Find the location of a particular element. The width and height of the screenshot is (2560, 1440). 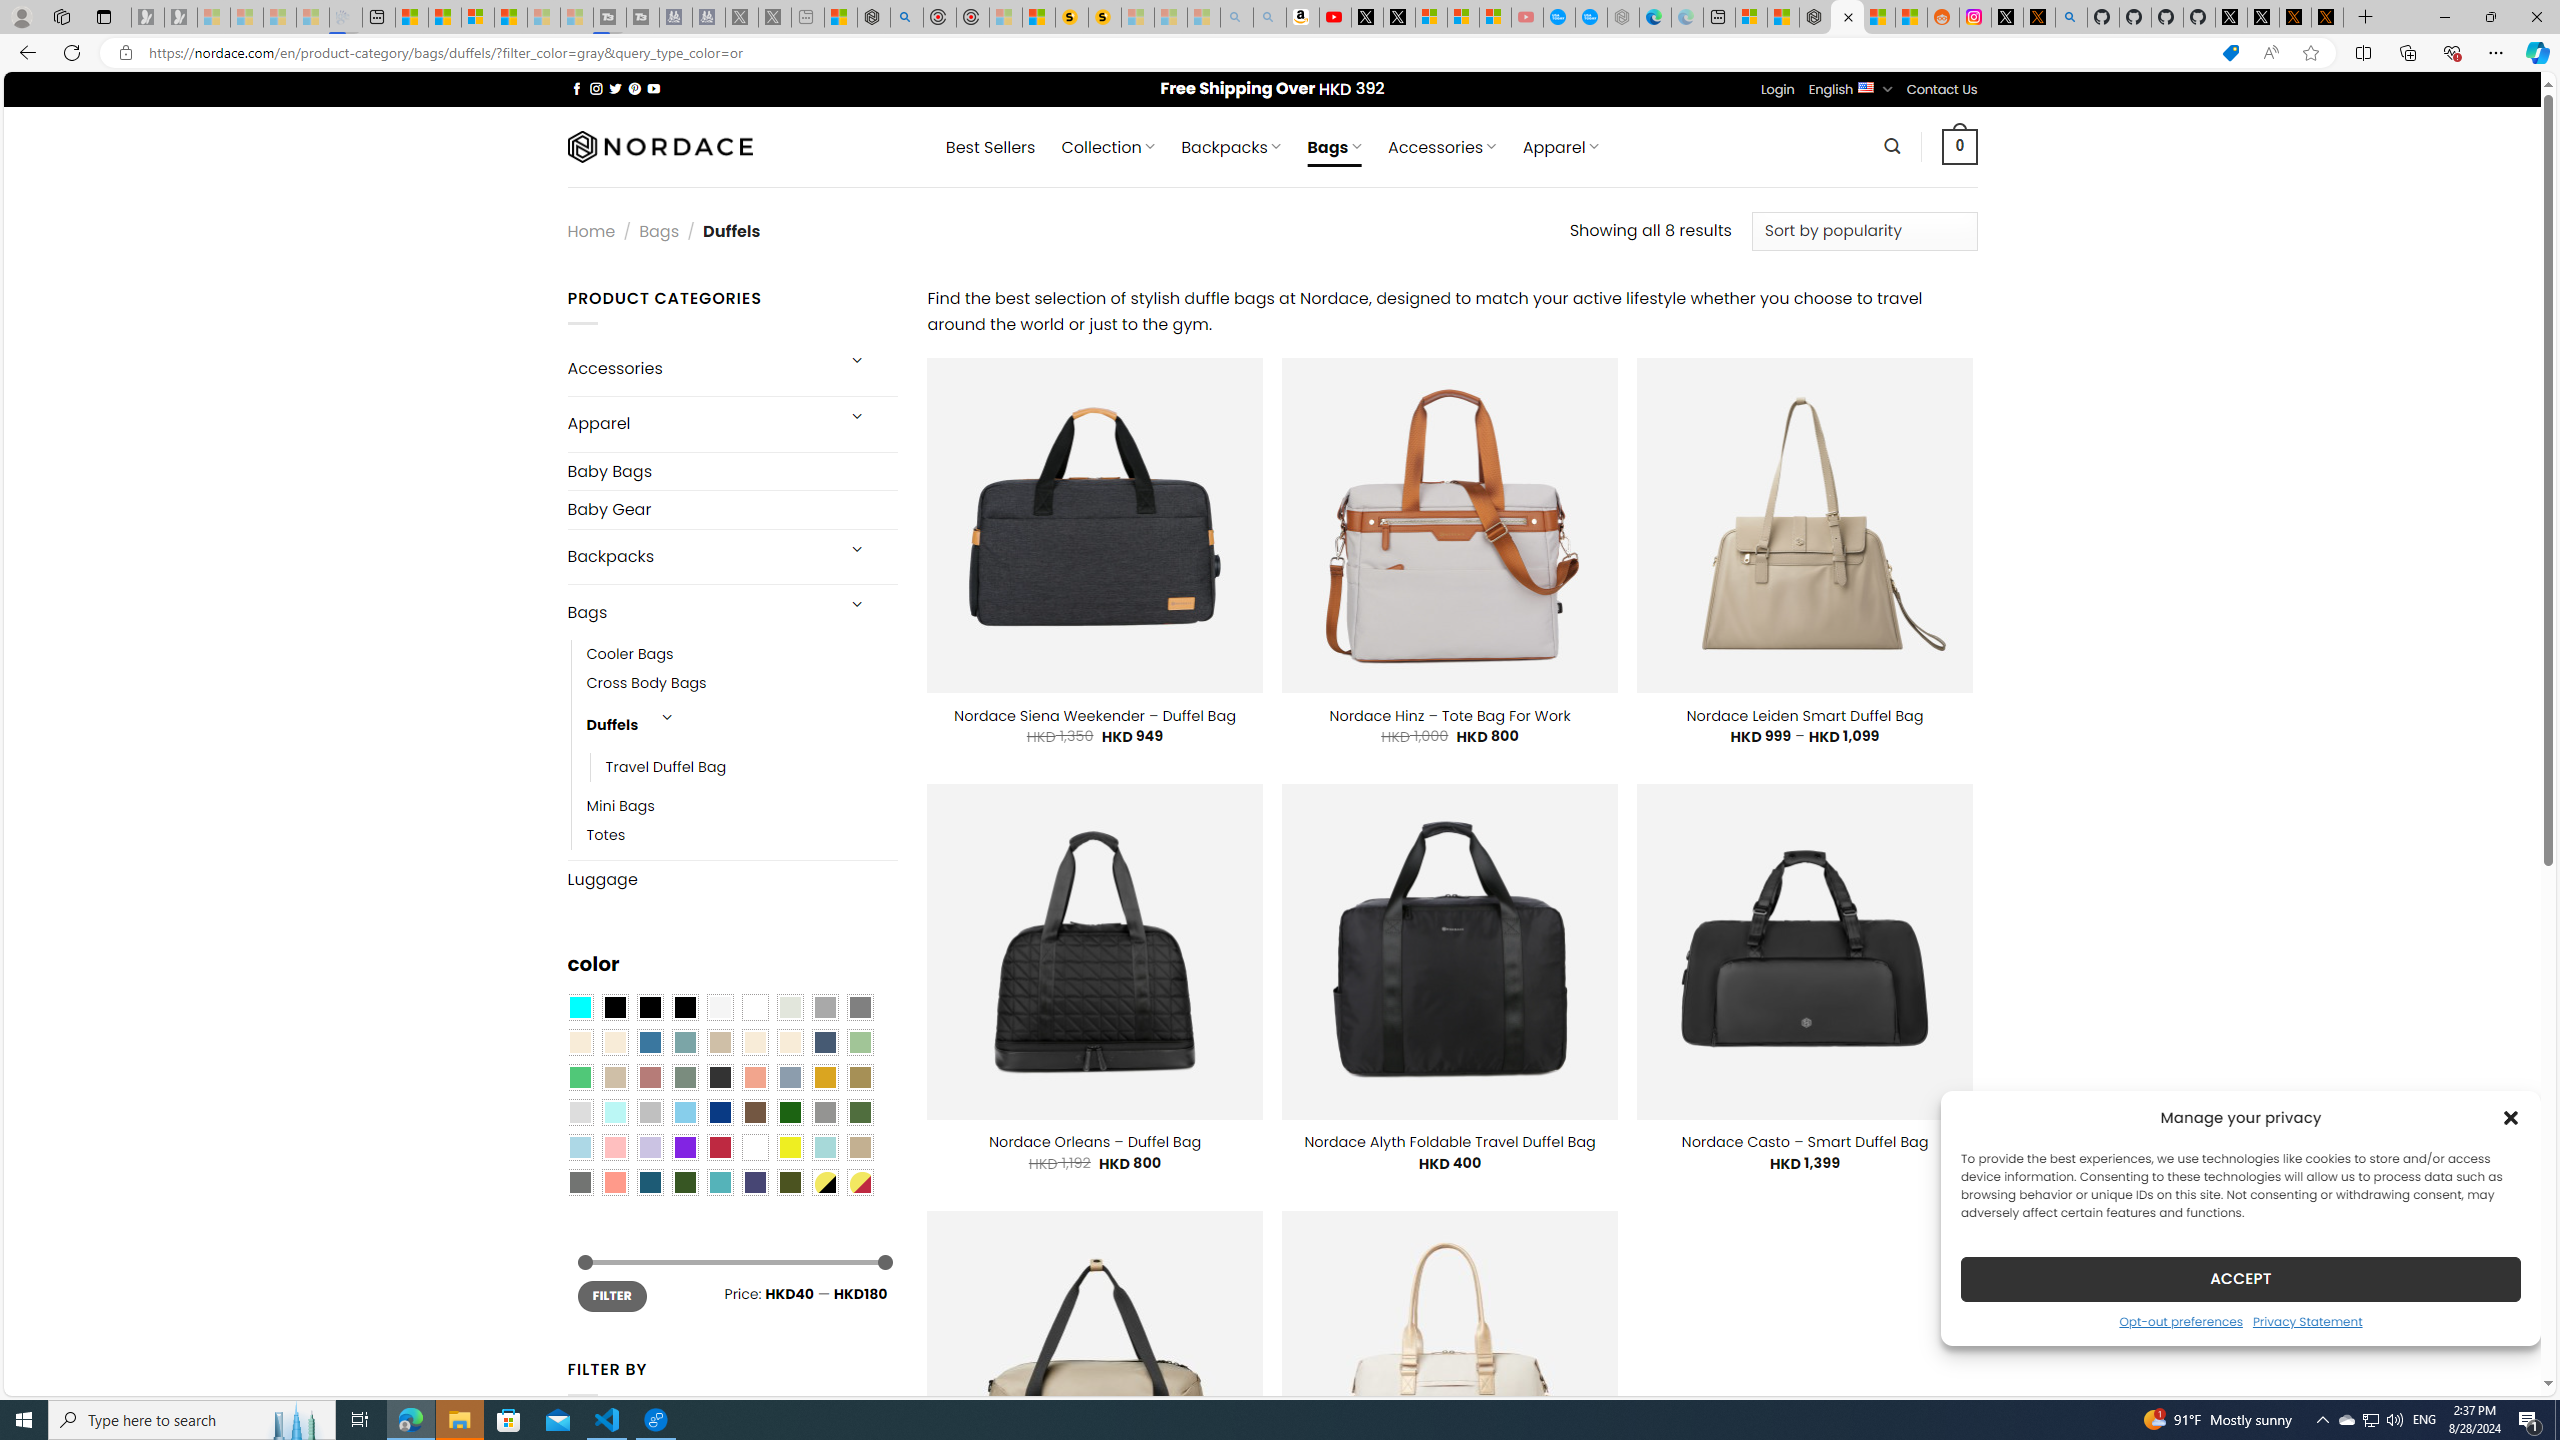

This site has coupons! Shopping in Microsoft Edge is located at coordinates (2230, 53).